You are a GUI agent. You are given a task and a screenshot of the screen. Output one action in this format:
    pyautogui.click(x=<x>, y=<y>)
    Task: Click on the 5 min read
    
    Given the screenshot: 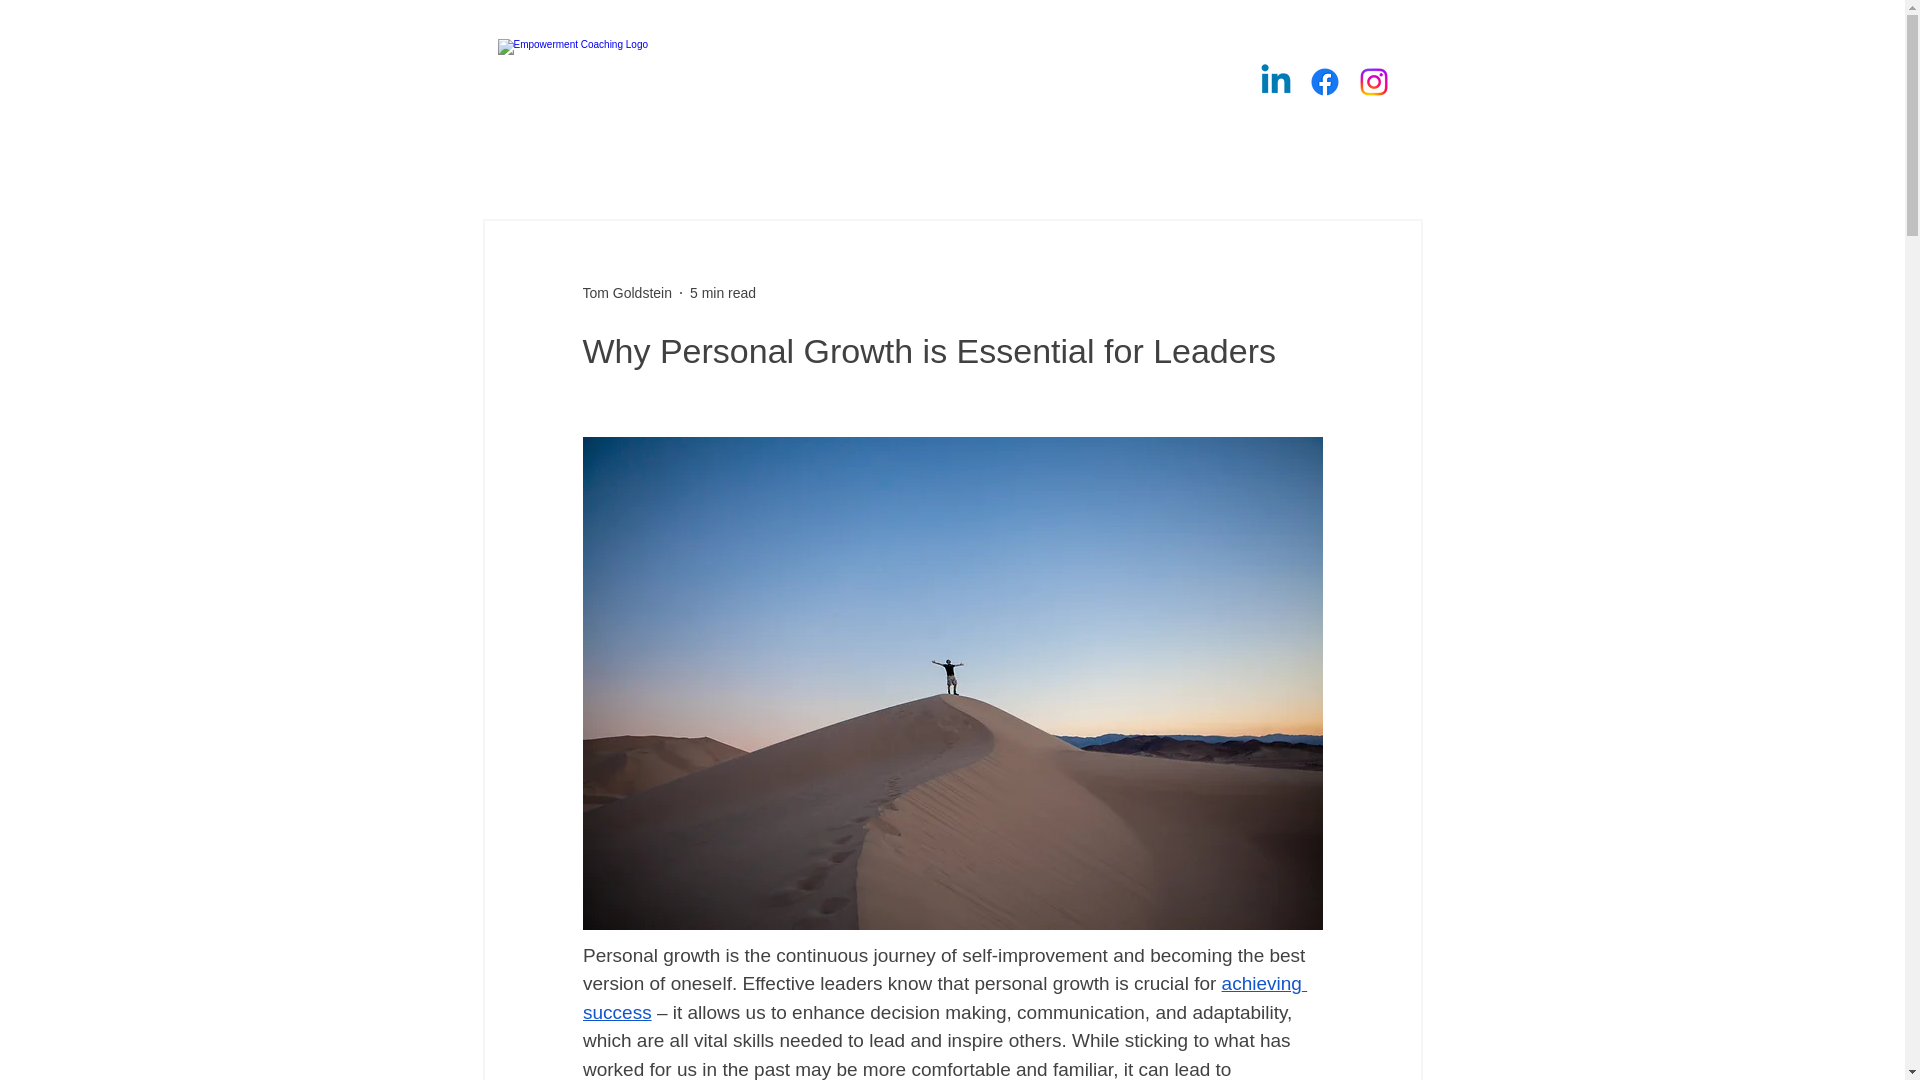 What is the action you would take?
    pyautogui.click(x=722, y=292)
    